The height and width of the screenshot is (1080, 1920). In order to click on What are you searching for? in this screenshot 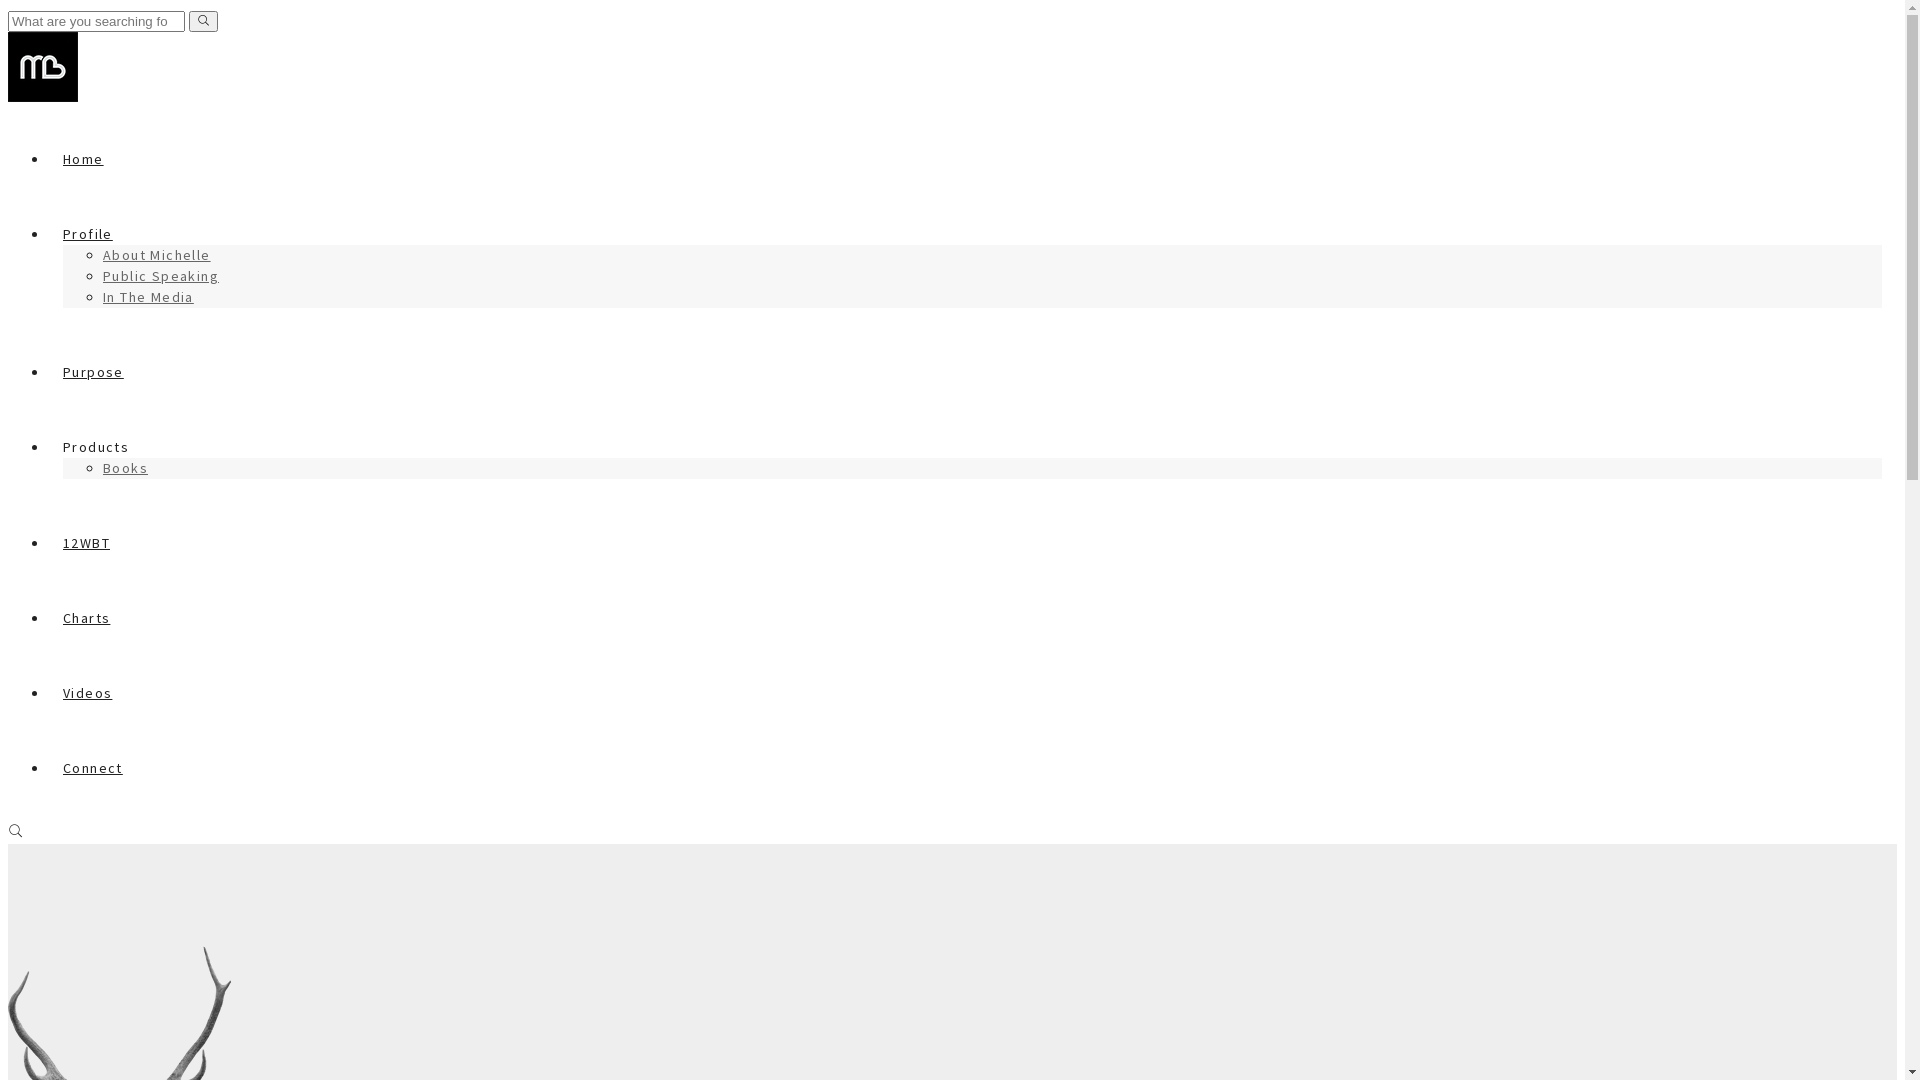, I will do `click(96, 22)`.